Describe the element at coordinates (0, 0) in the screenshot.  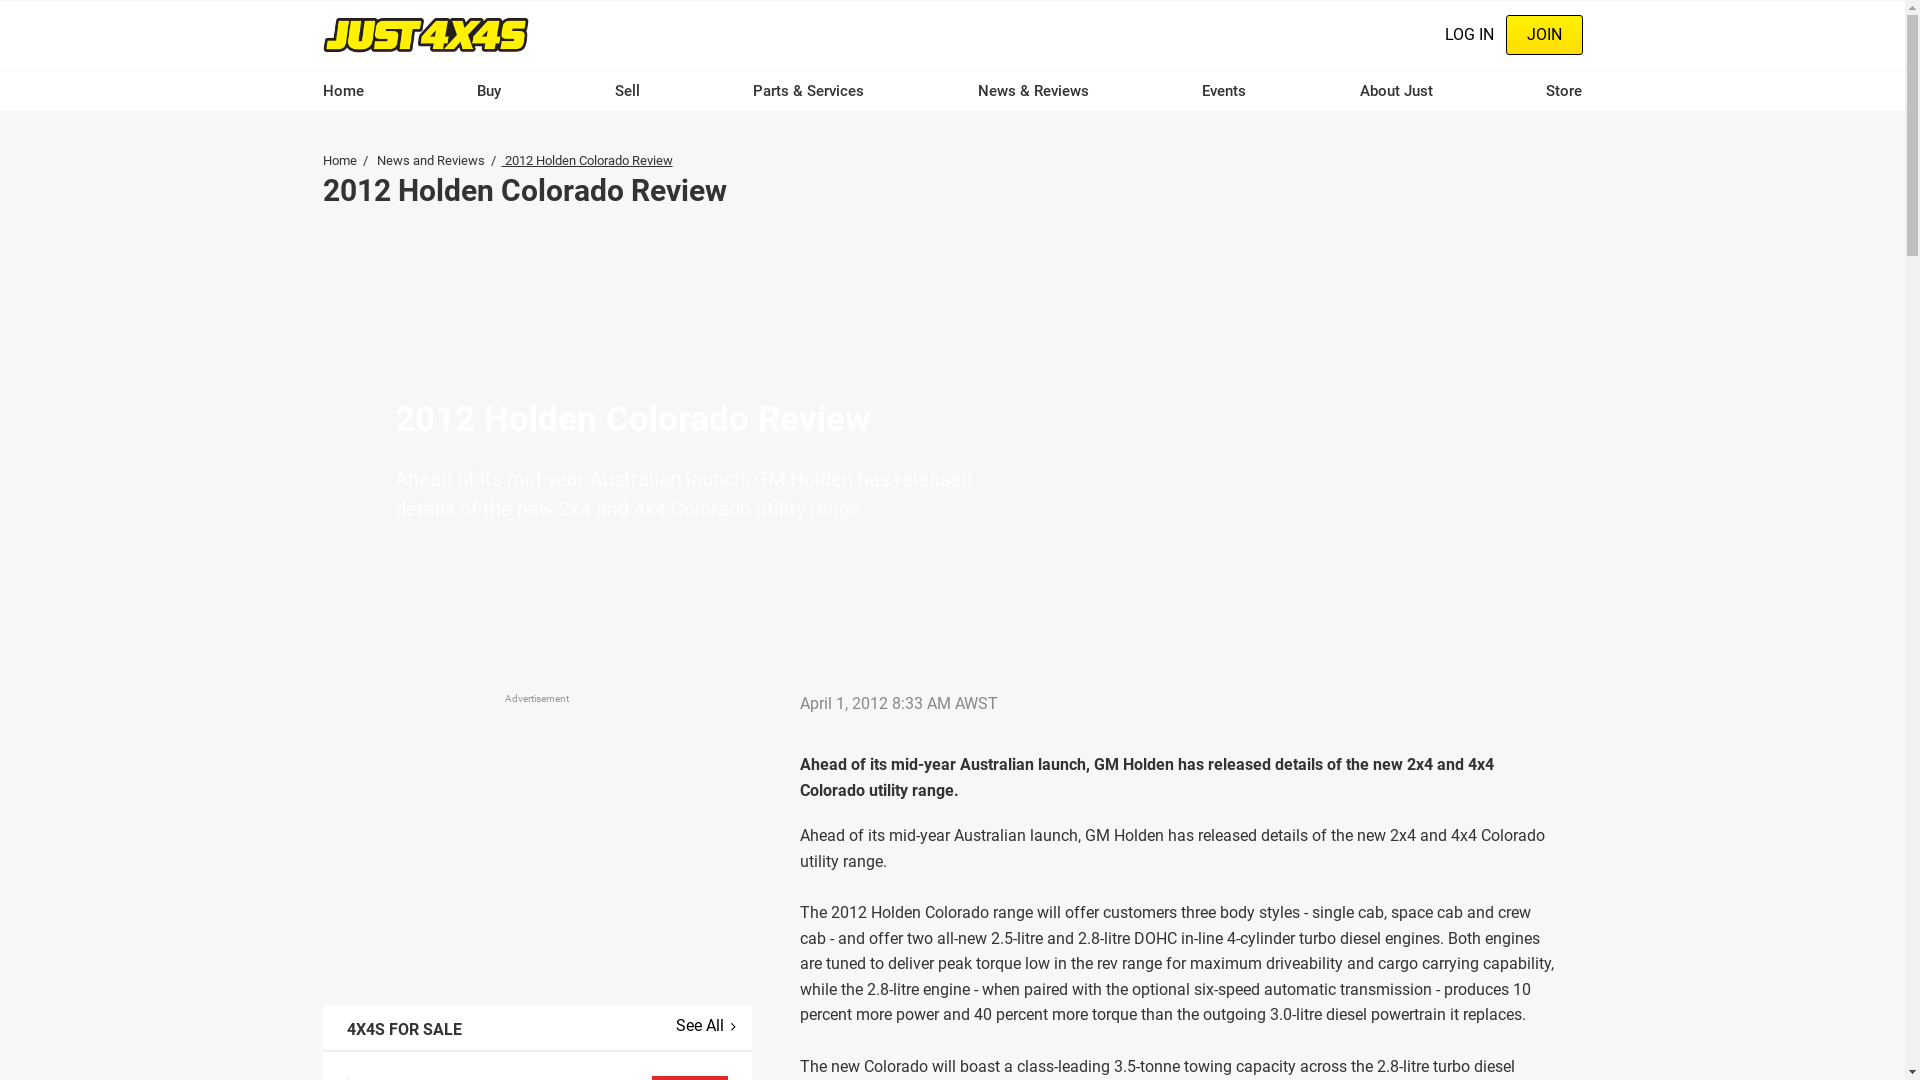
I see `Skip to main content` at that location.